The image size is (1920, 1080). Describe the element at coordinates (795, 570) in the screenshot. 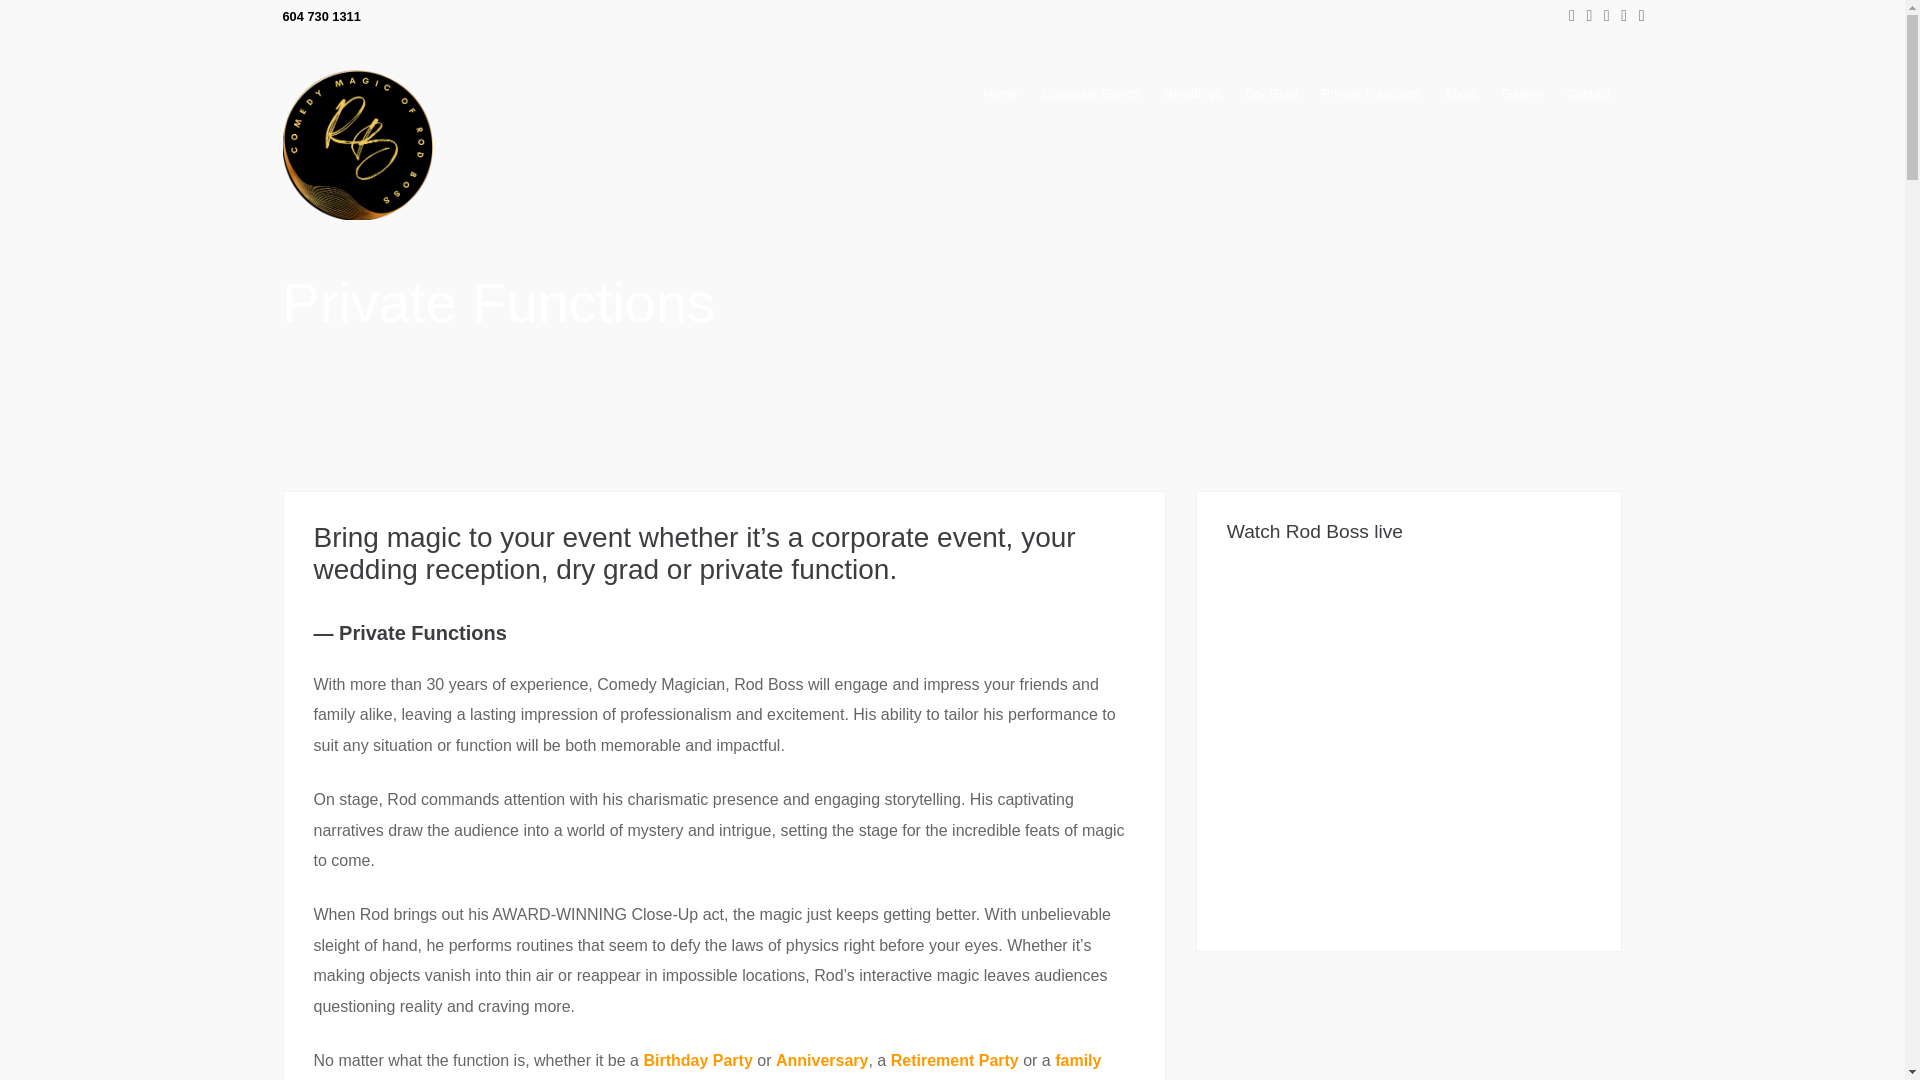

I see `private function` at that location.